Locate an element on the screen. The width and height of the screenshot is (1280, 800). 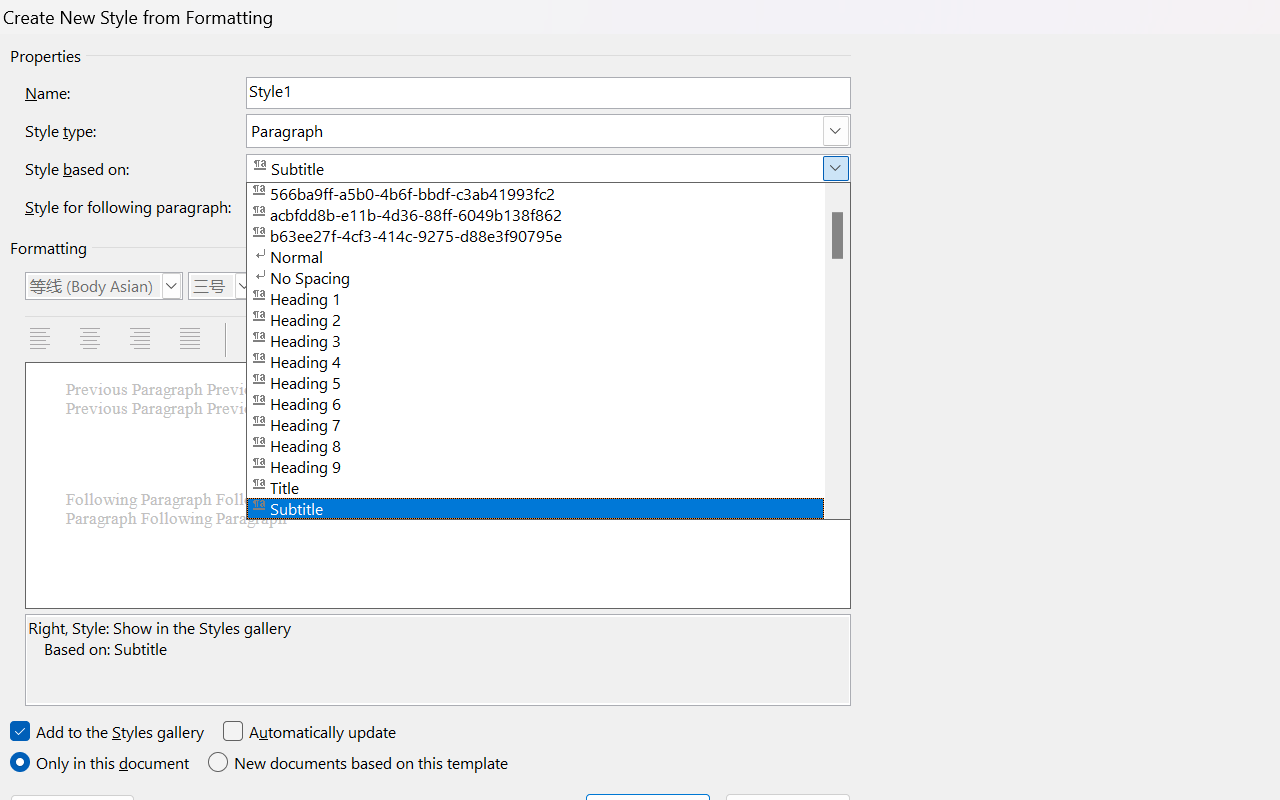
Subtitle is located at coordinates (548, 507).